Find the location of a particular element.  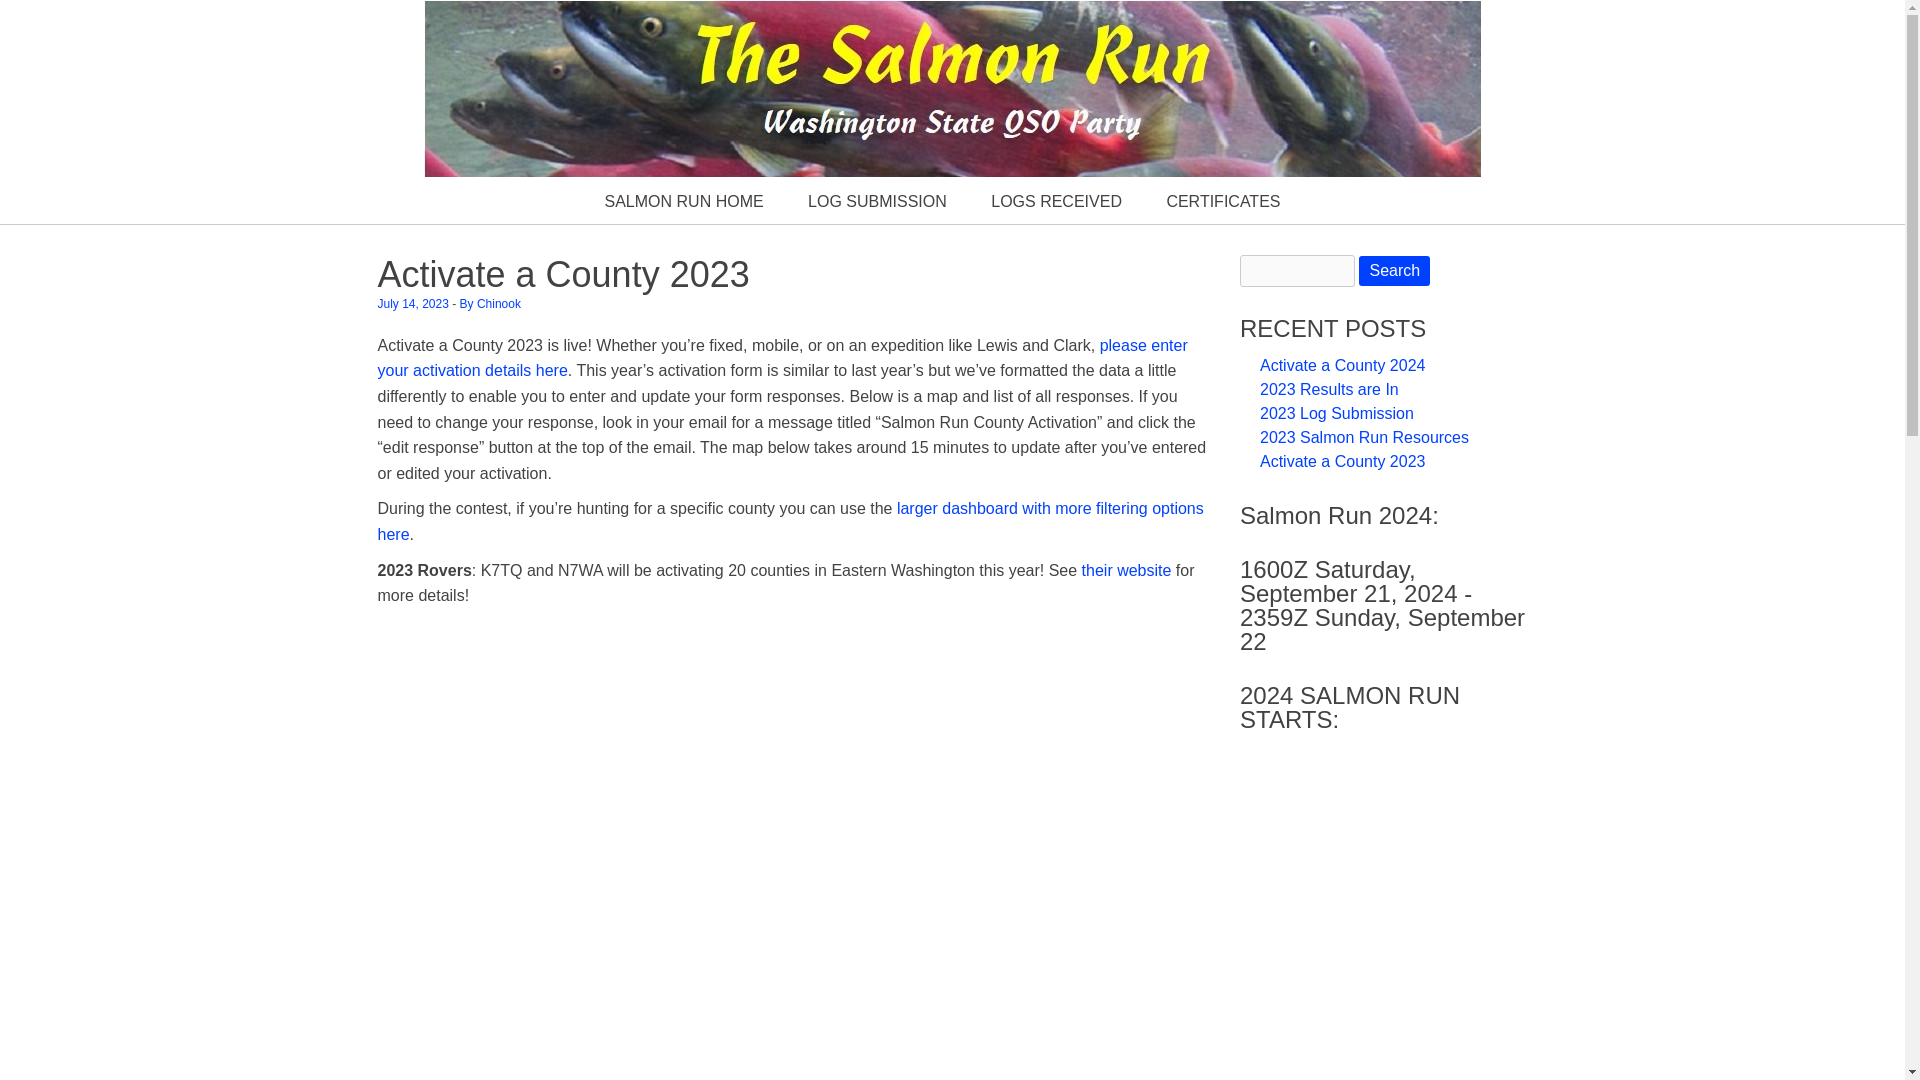

Search is located at coordinates (1394, 270).